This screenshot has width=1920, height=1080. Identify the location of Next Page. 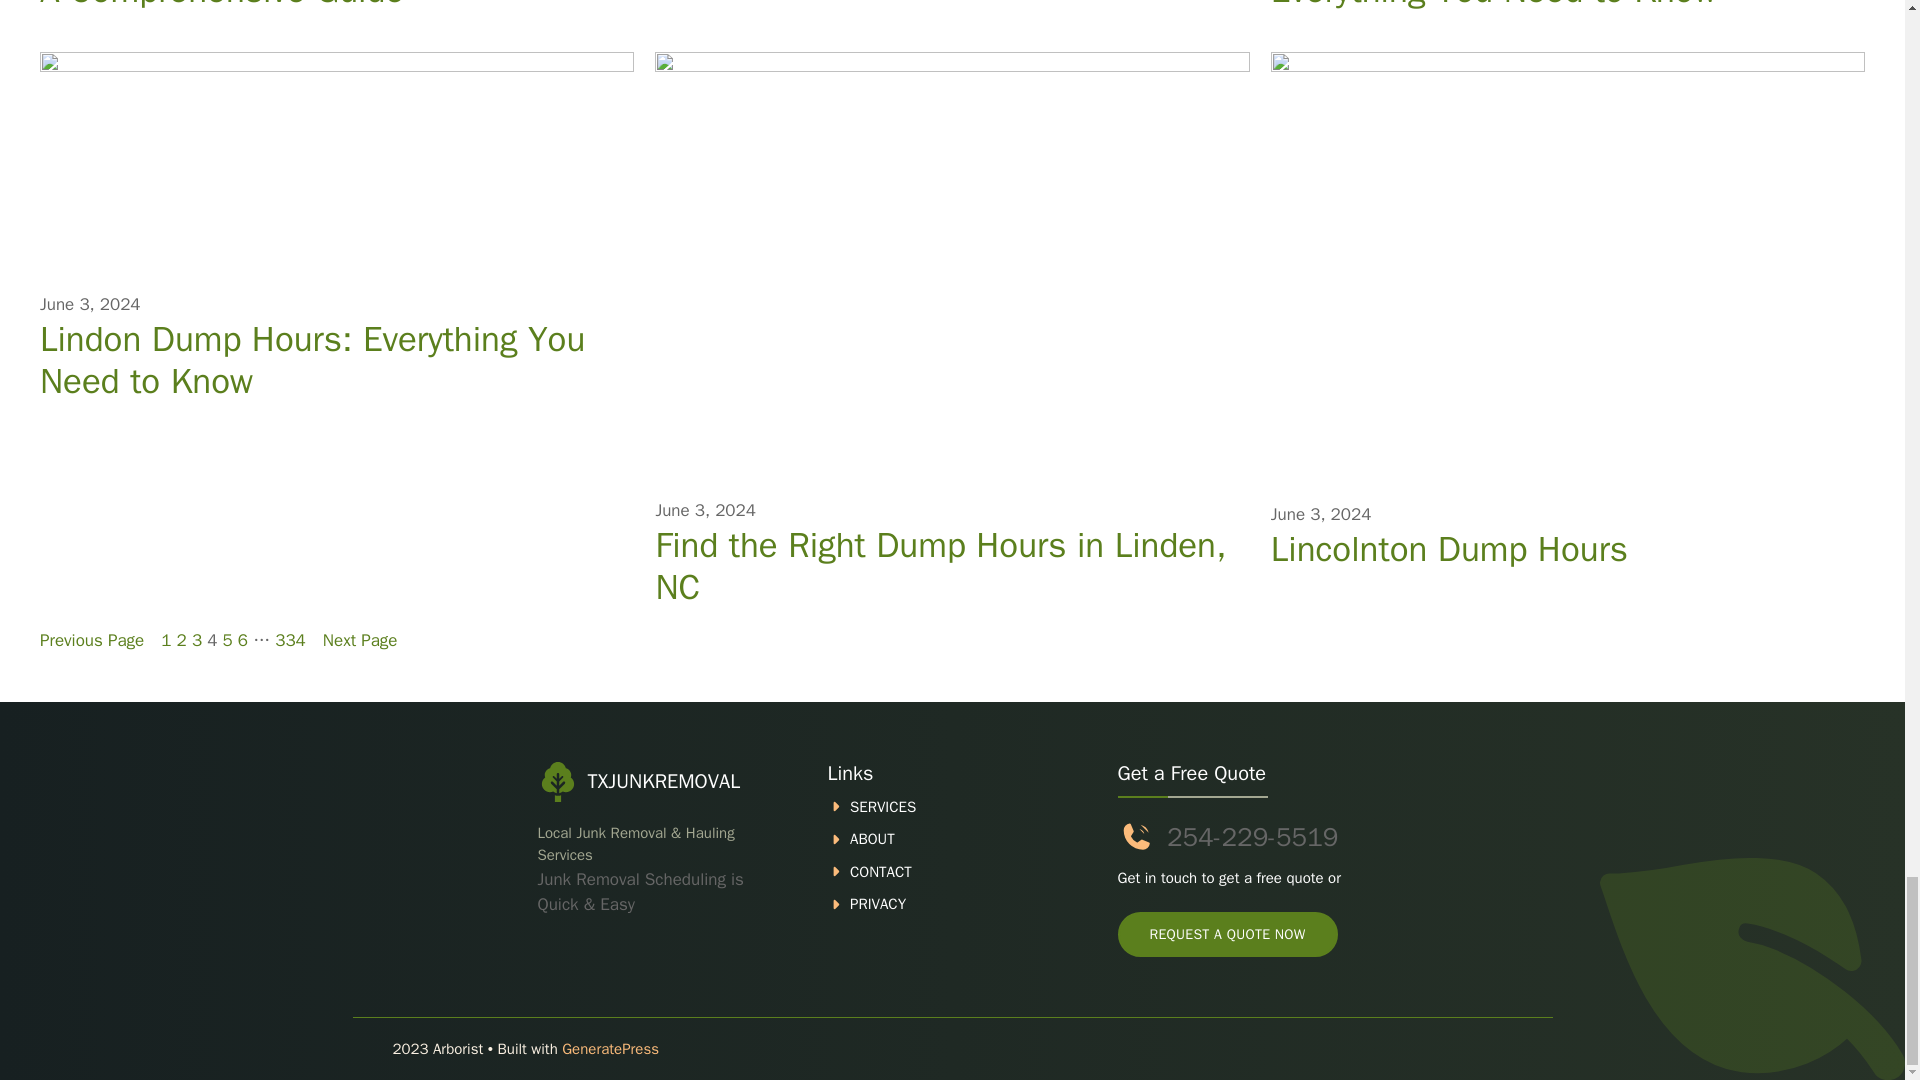
(360, 640).